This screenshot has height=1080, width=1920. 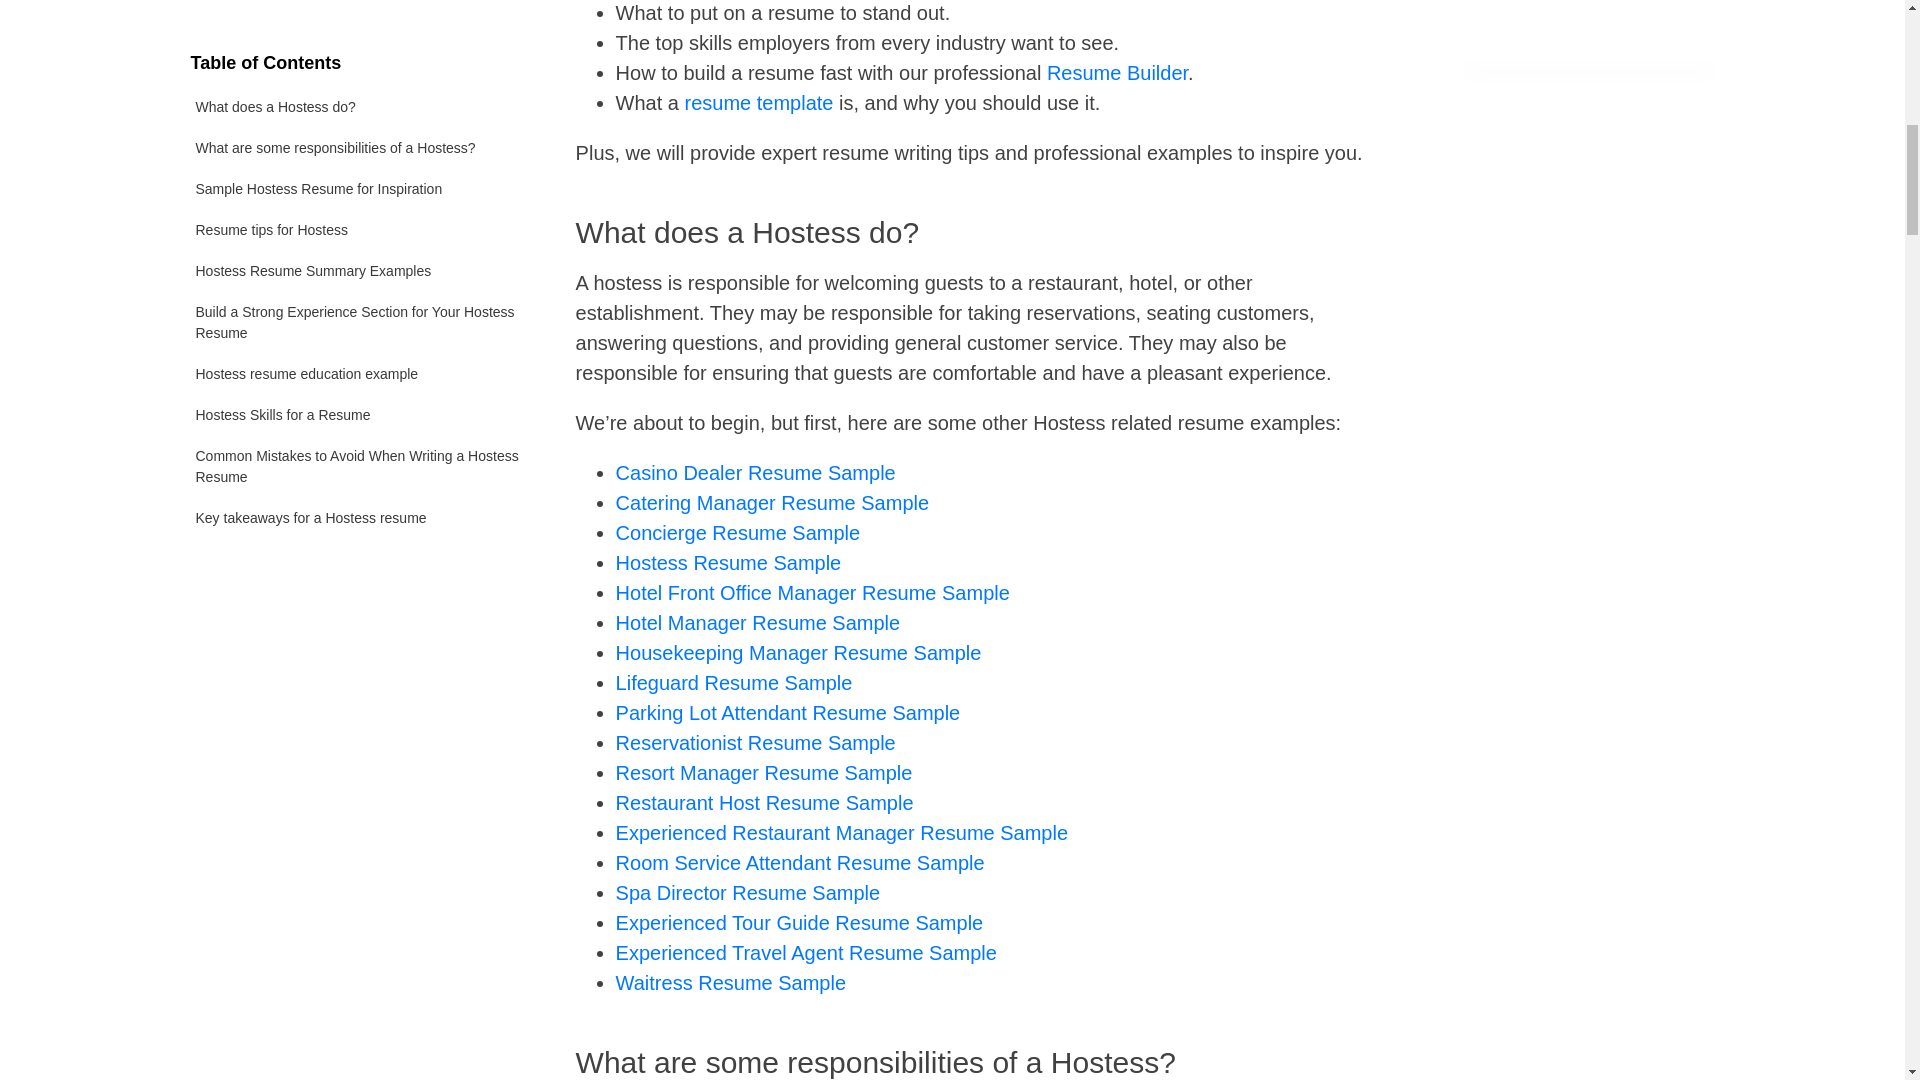 What do you see at coordinates (734, 682) in the screenshot?
I see `Lifeguard Resume Sample` at bounding box center [734, 682].